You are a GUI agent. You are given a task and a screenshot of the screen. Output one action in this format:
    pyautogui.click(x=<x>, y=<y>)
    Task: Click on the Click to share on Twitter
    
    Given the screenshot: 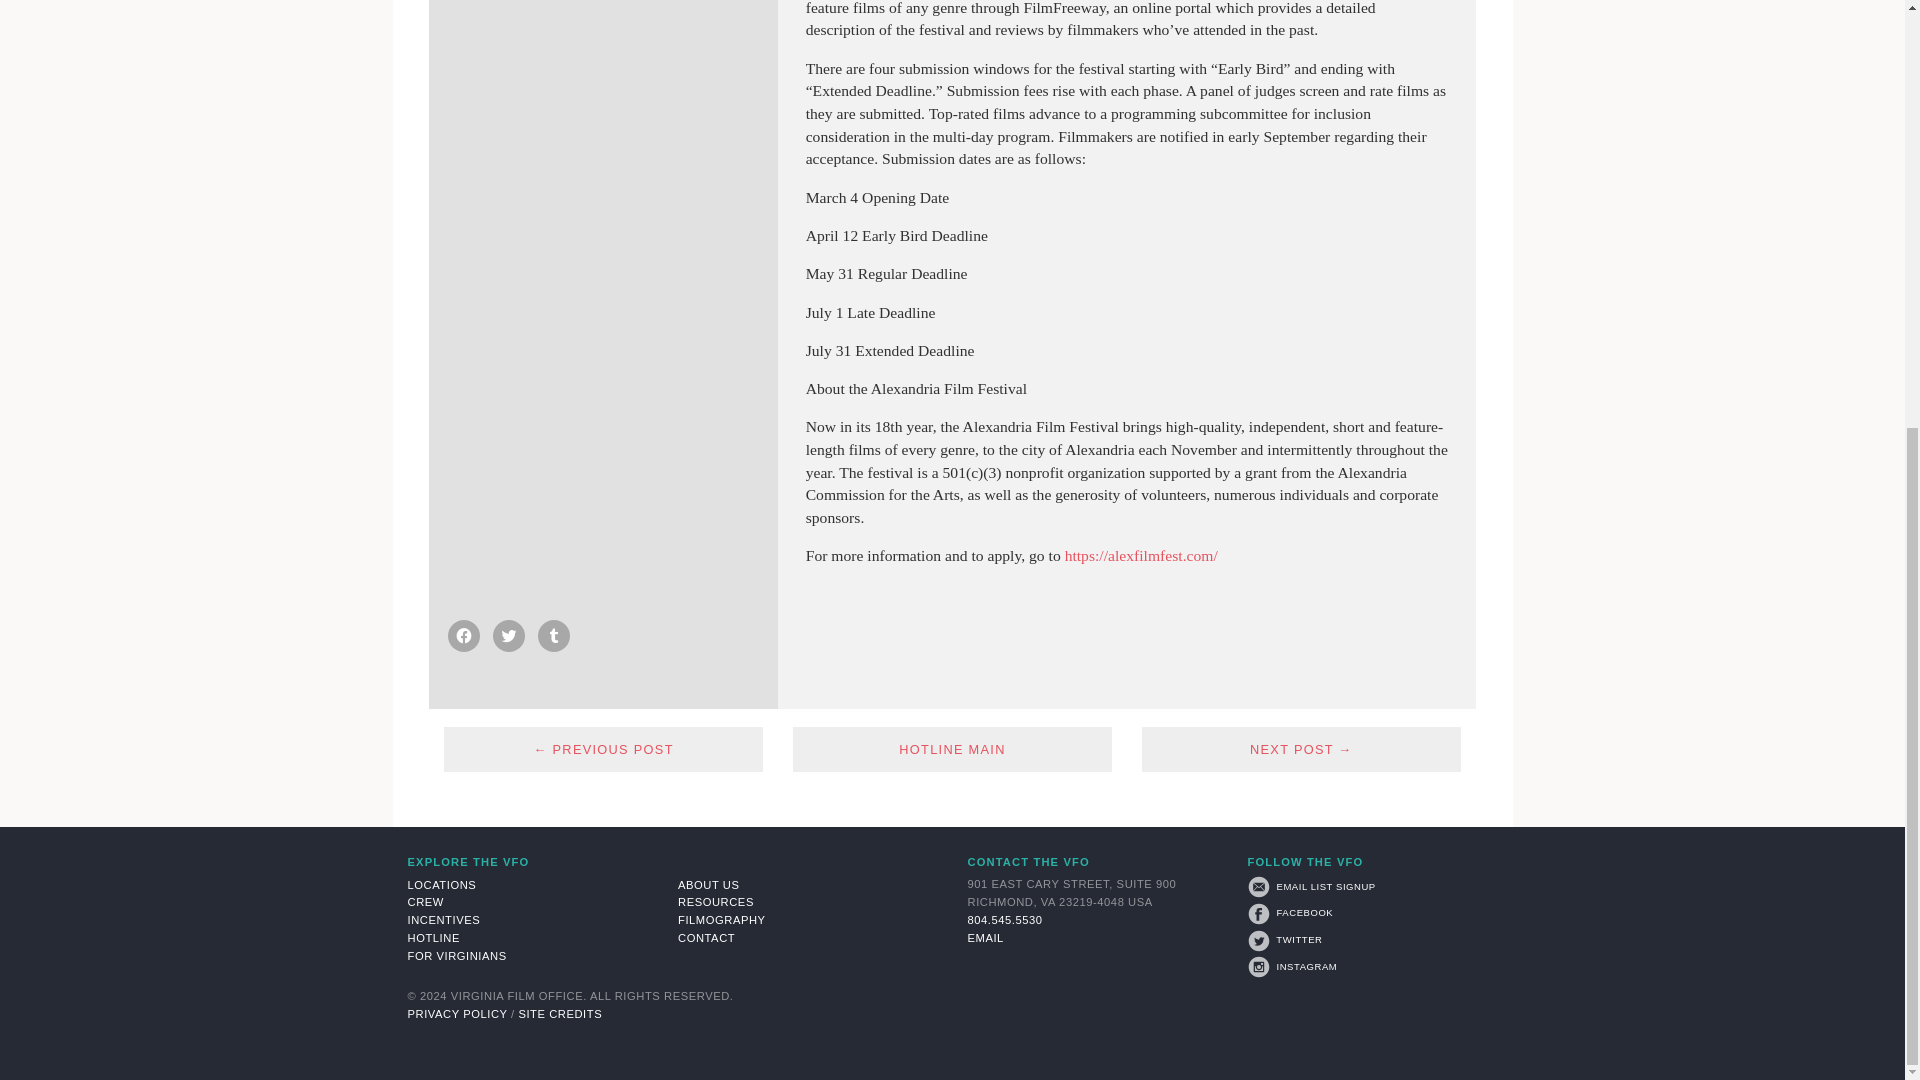 What is the action you would take?
    pyautogui.click(x=508, y=636)
    